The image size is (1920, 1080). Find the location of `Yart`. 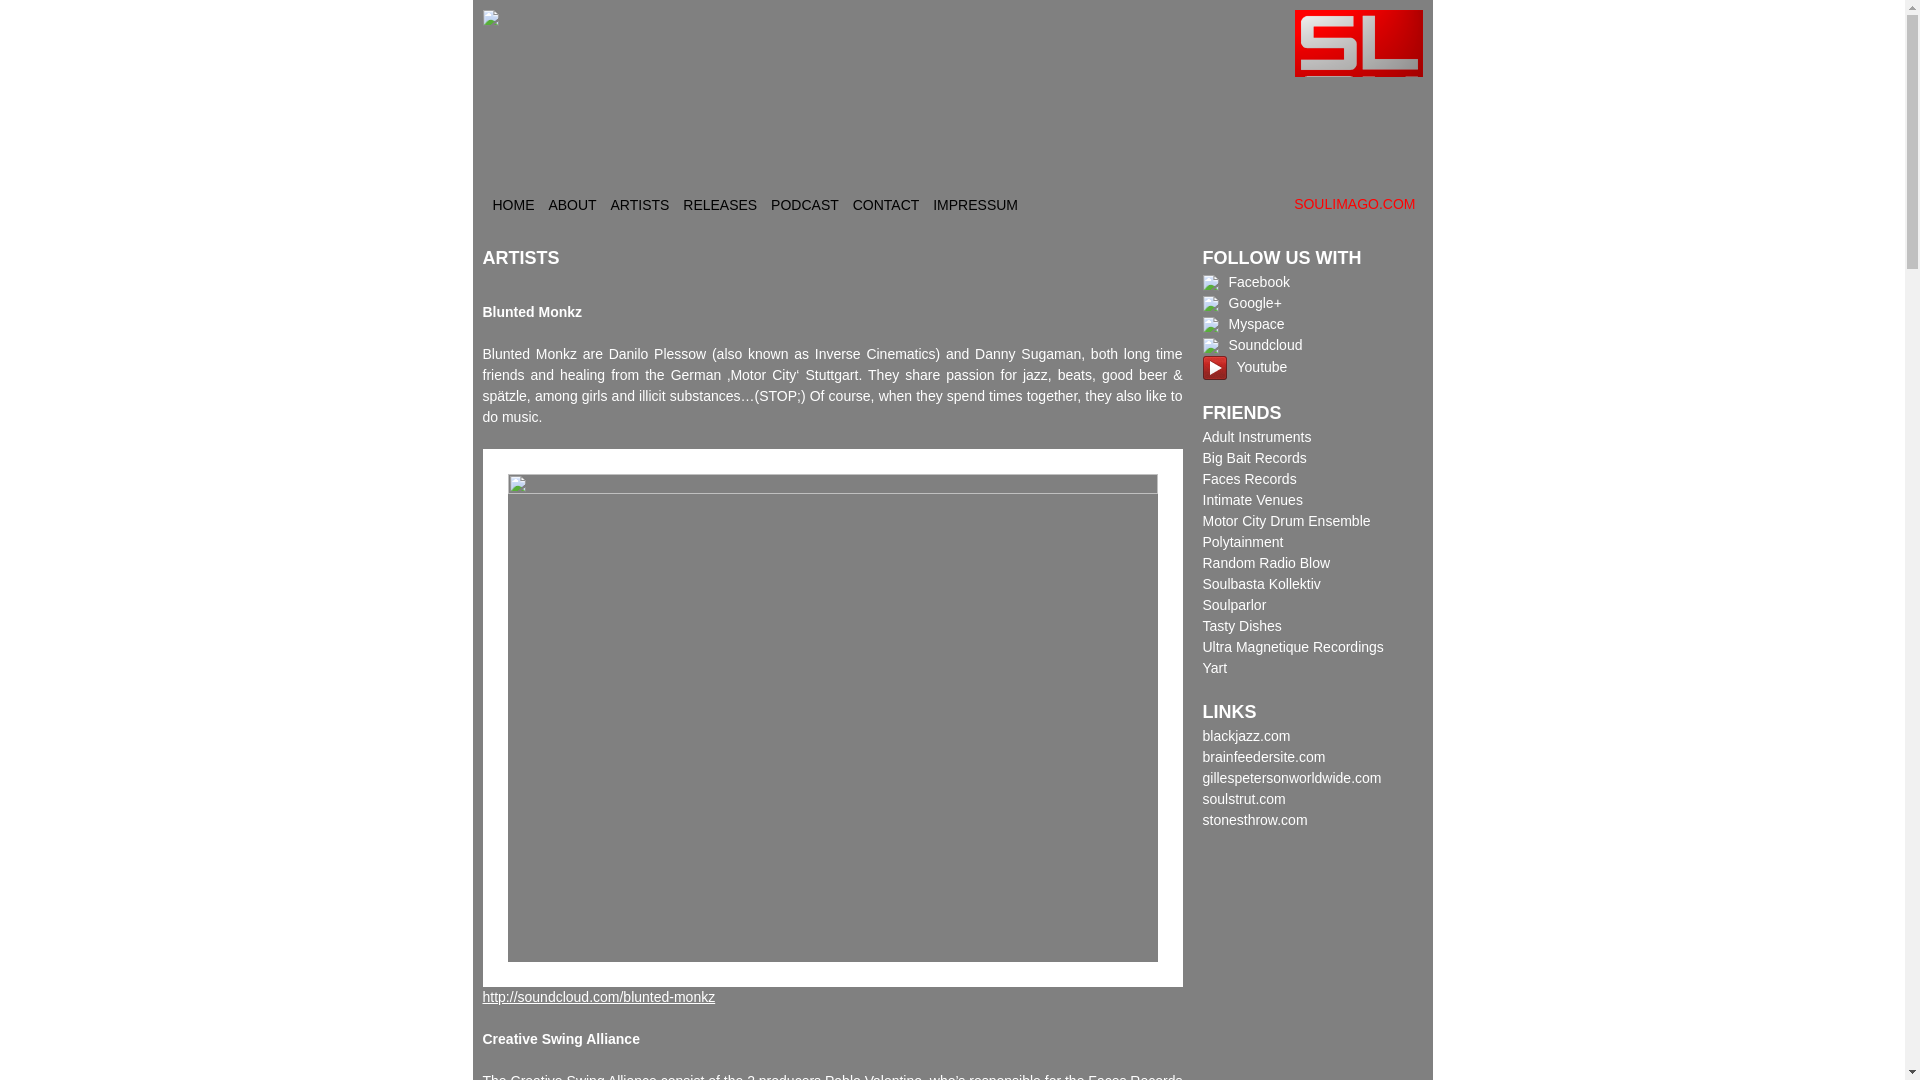

Yart is located at coordinates (1214, 668).